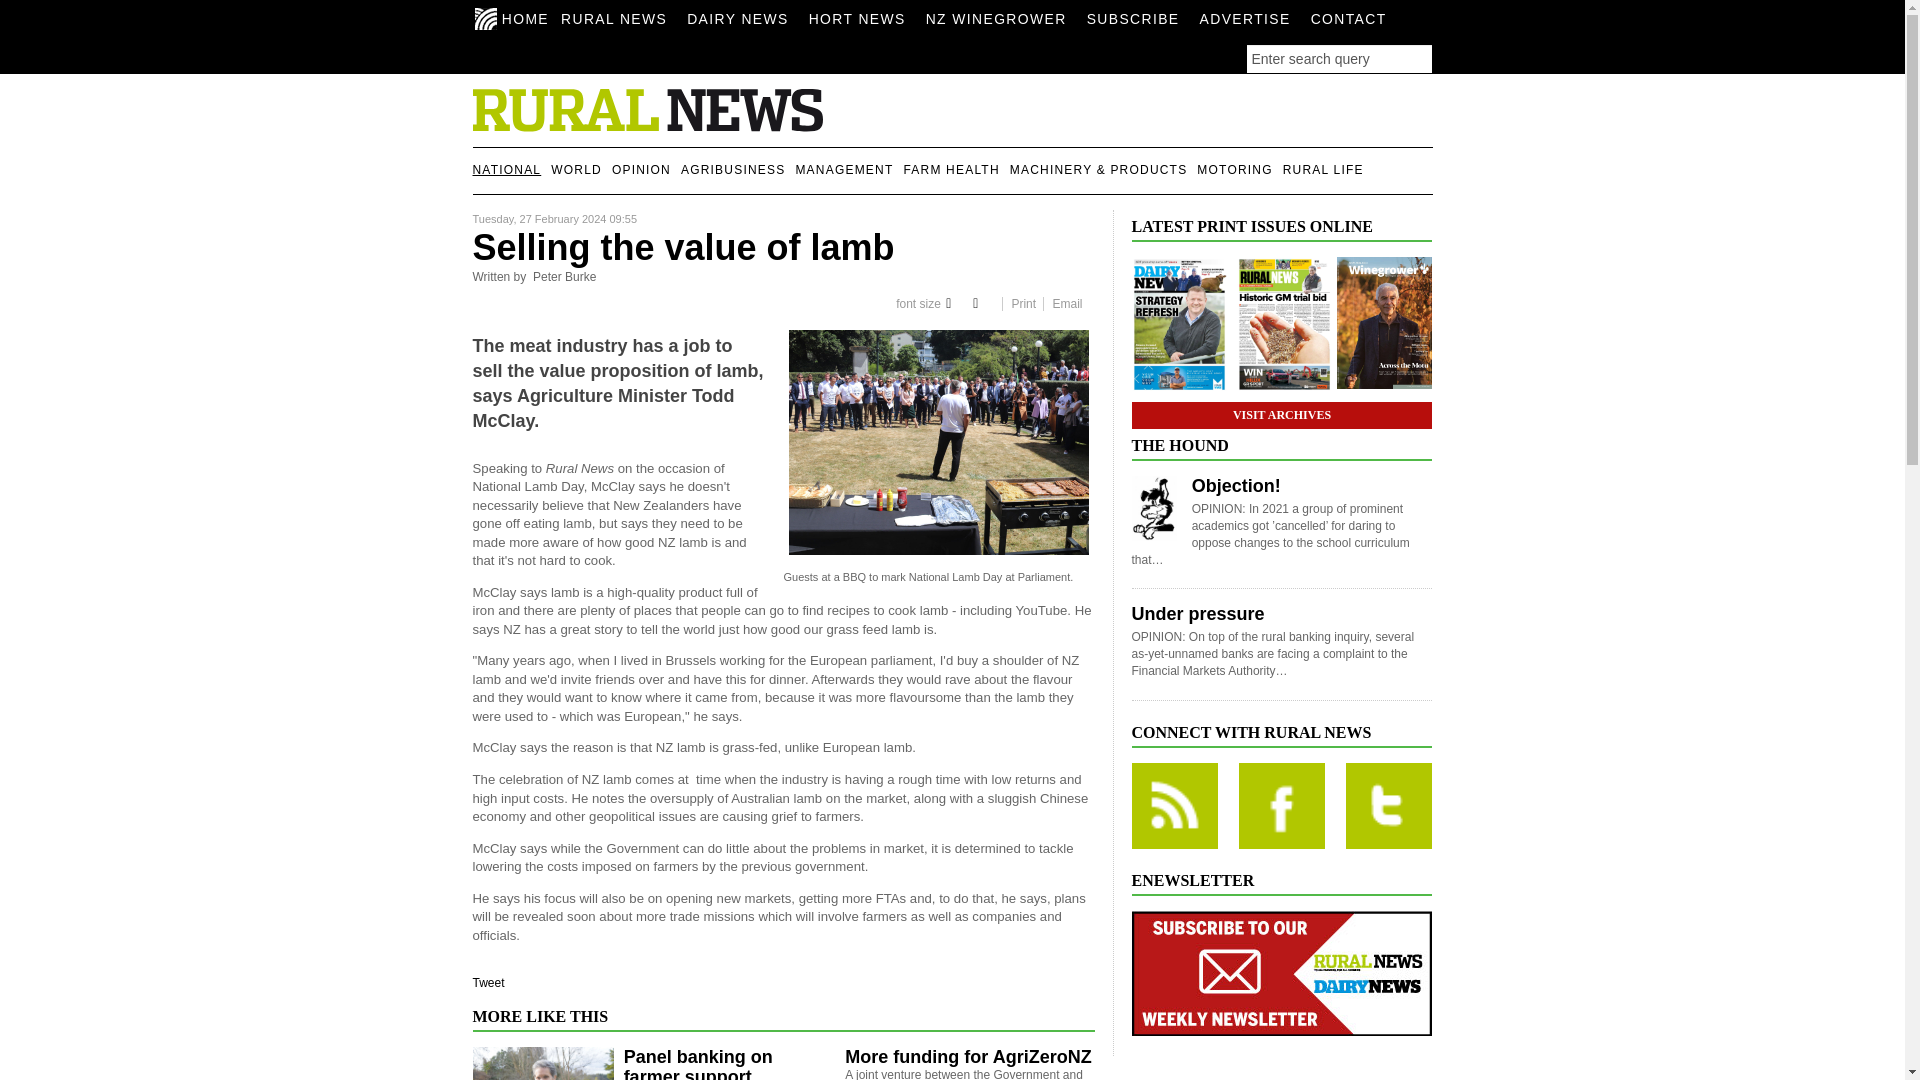 This screenshot has width=1920, height=1080. I want to click on Email, so click(1067, 304).